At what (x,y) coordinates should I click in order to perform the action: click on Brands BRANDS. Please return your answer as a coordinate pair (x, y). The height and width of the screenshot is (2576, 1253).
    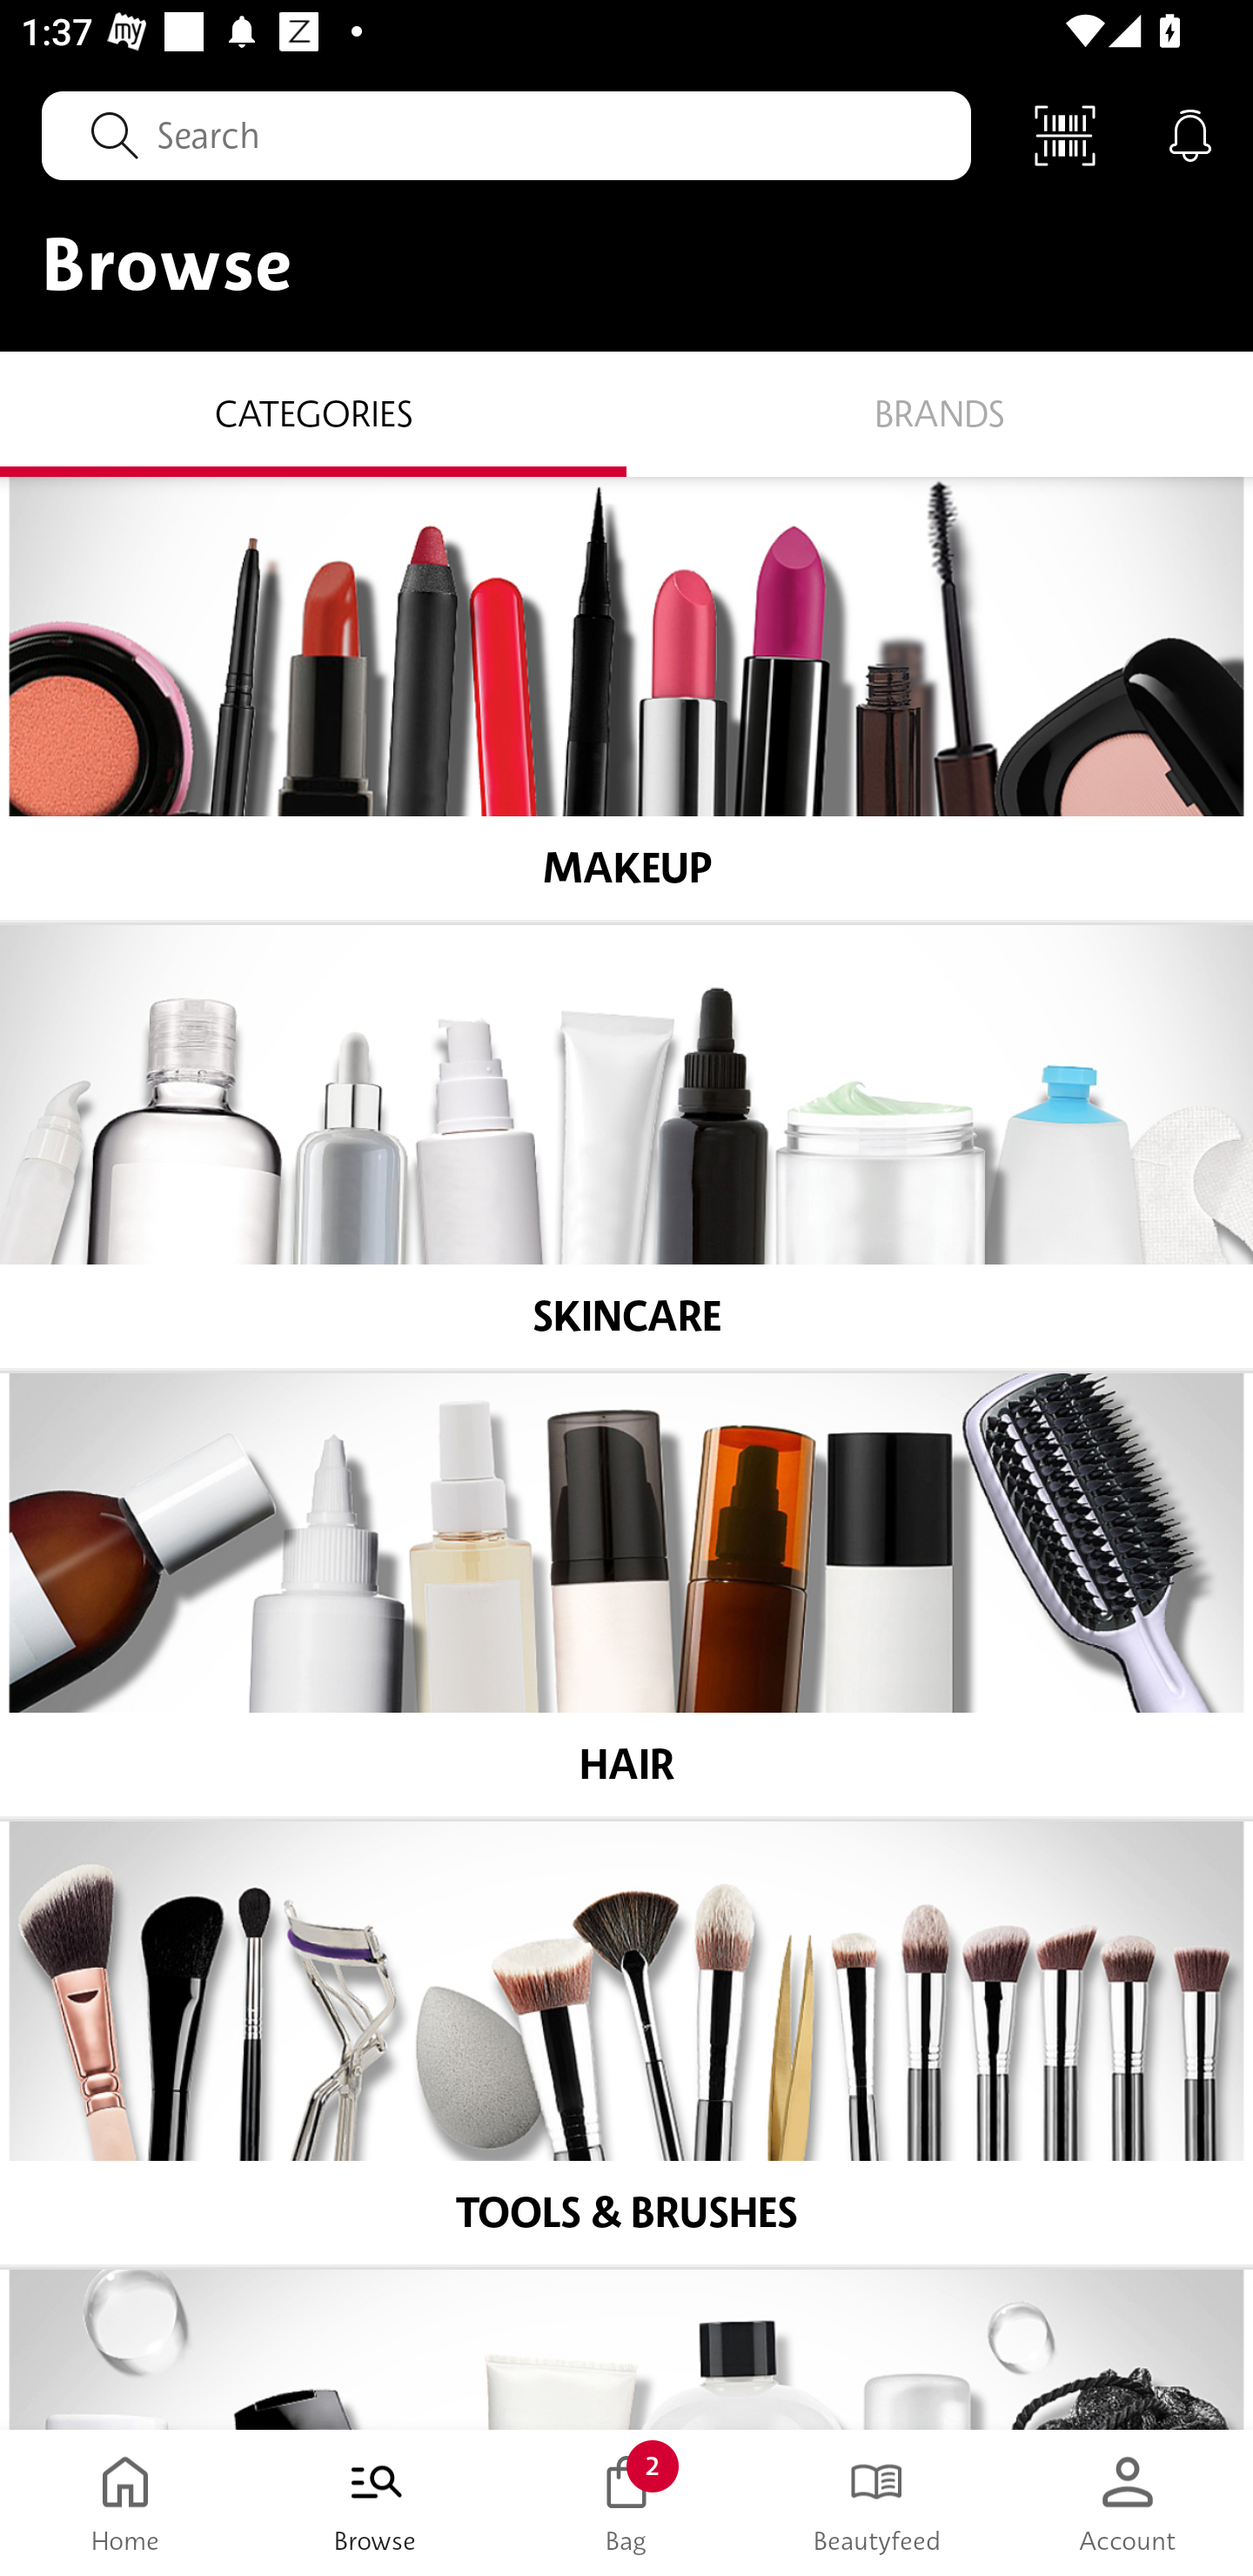
    Looking at the image, I should click on (940, 413).